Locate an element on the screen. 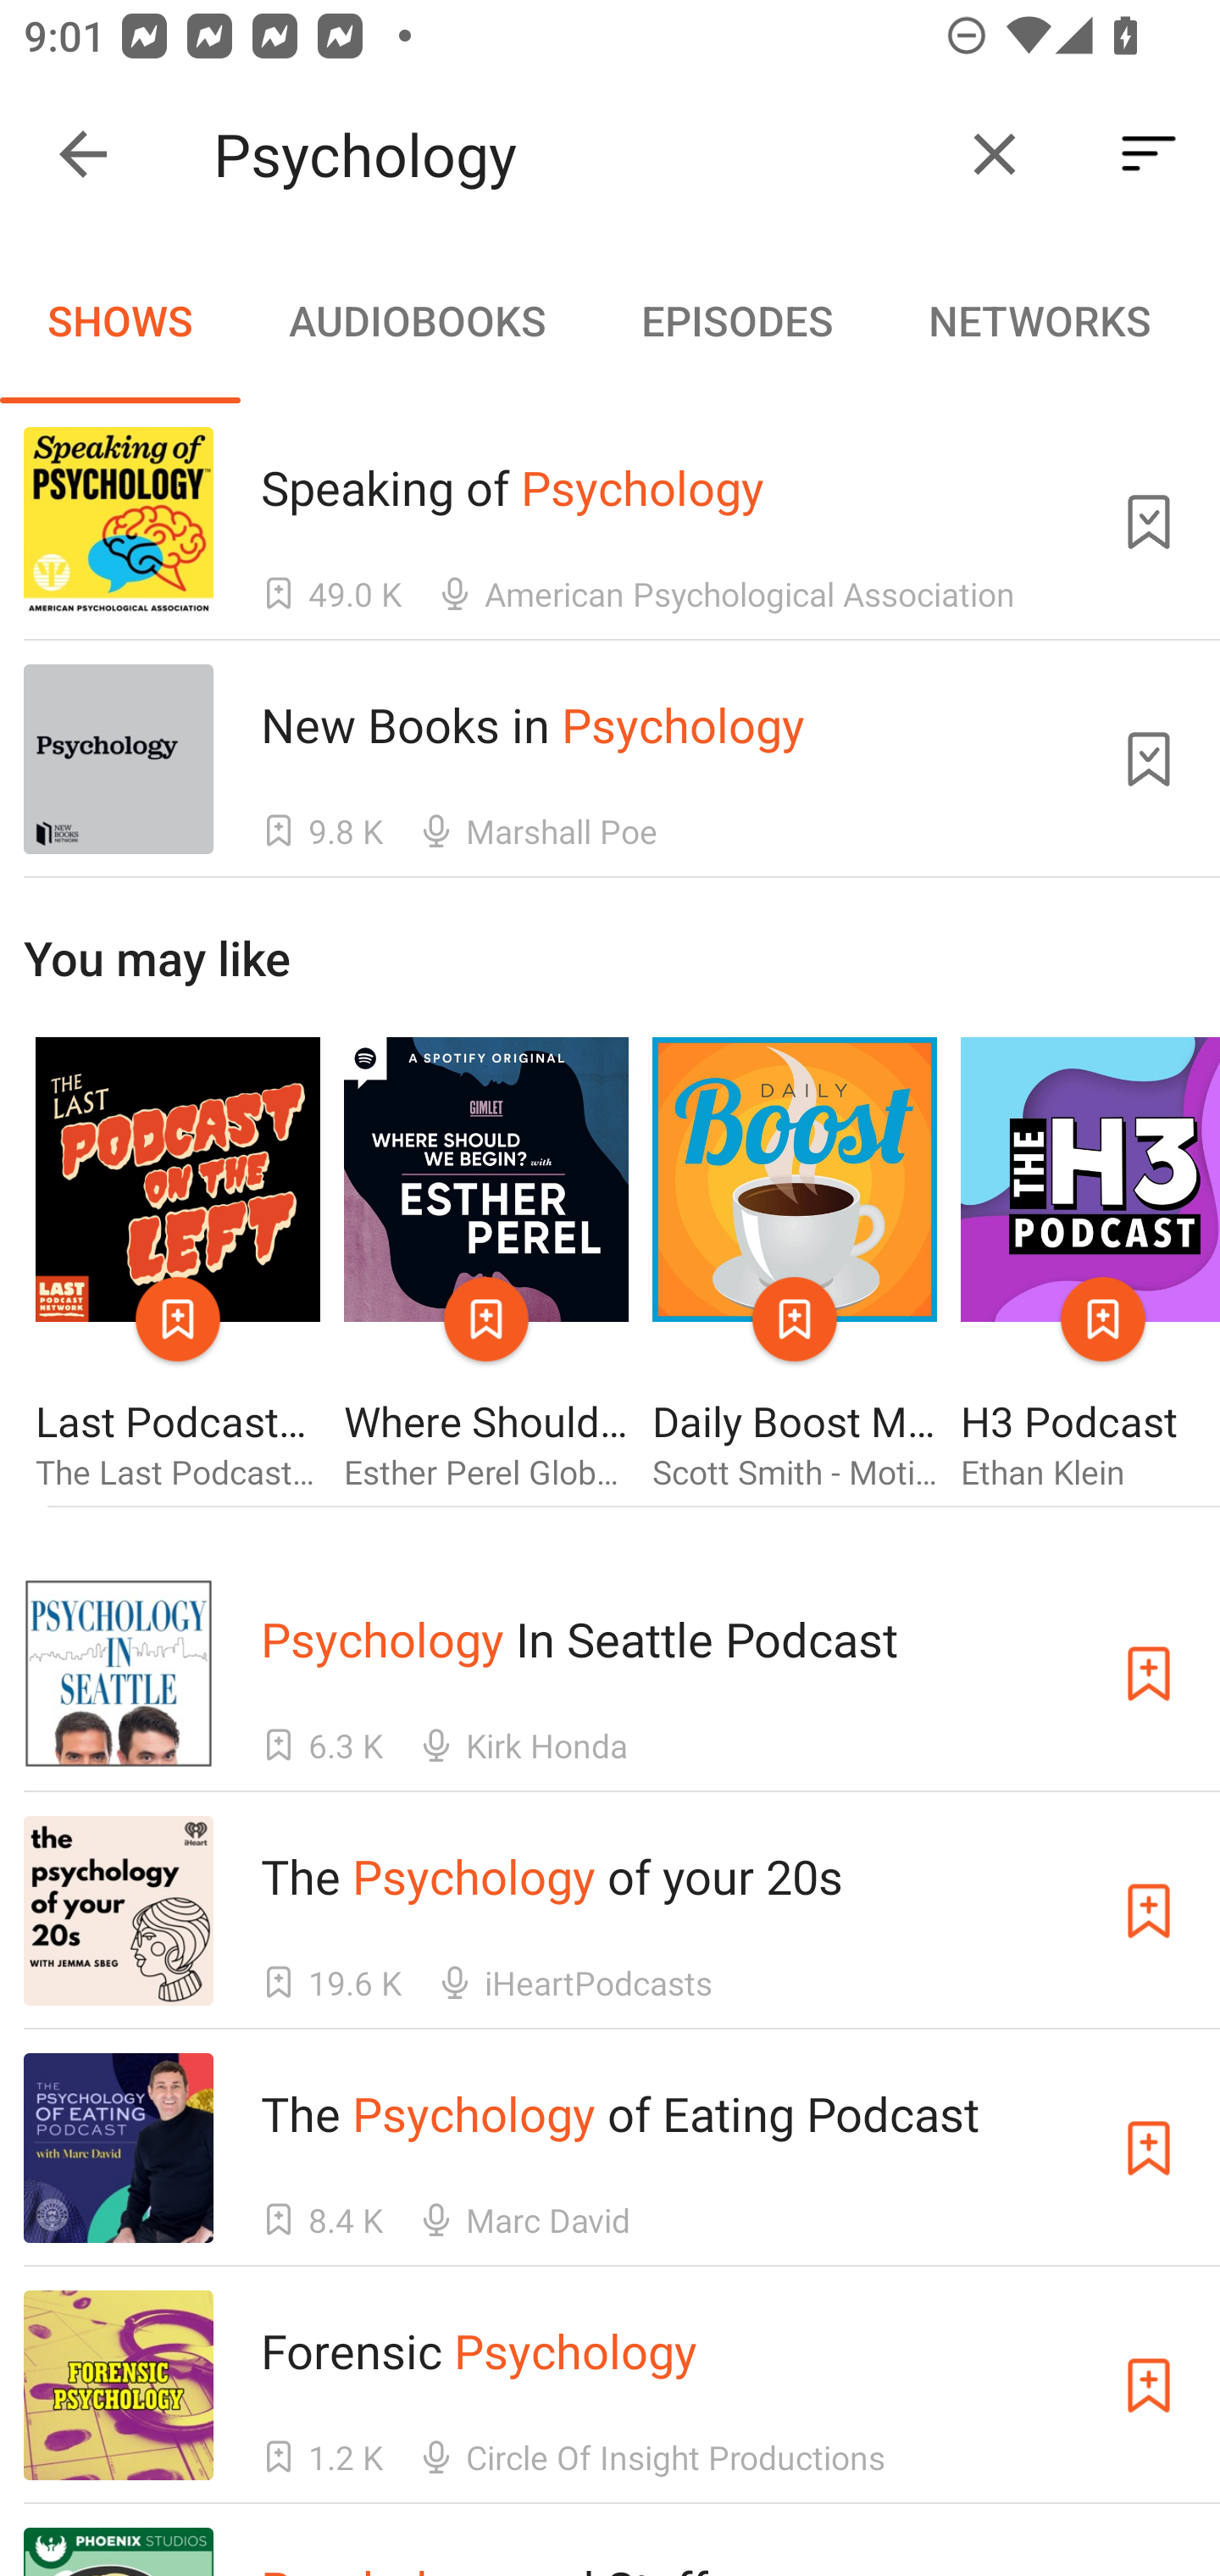  AUDIOBOOKS is located at coordinates (416, 320).